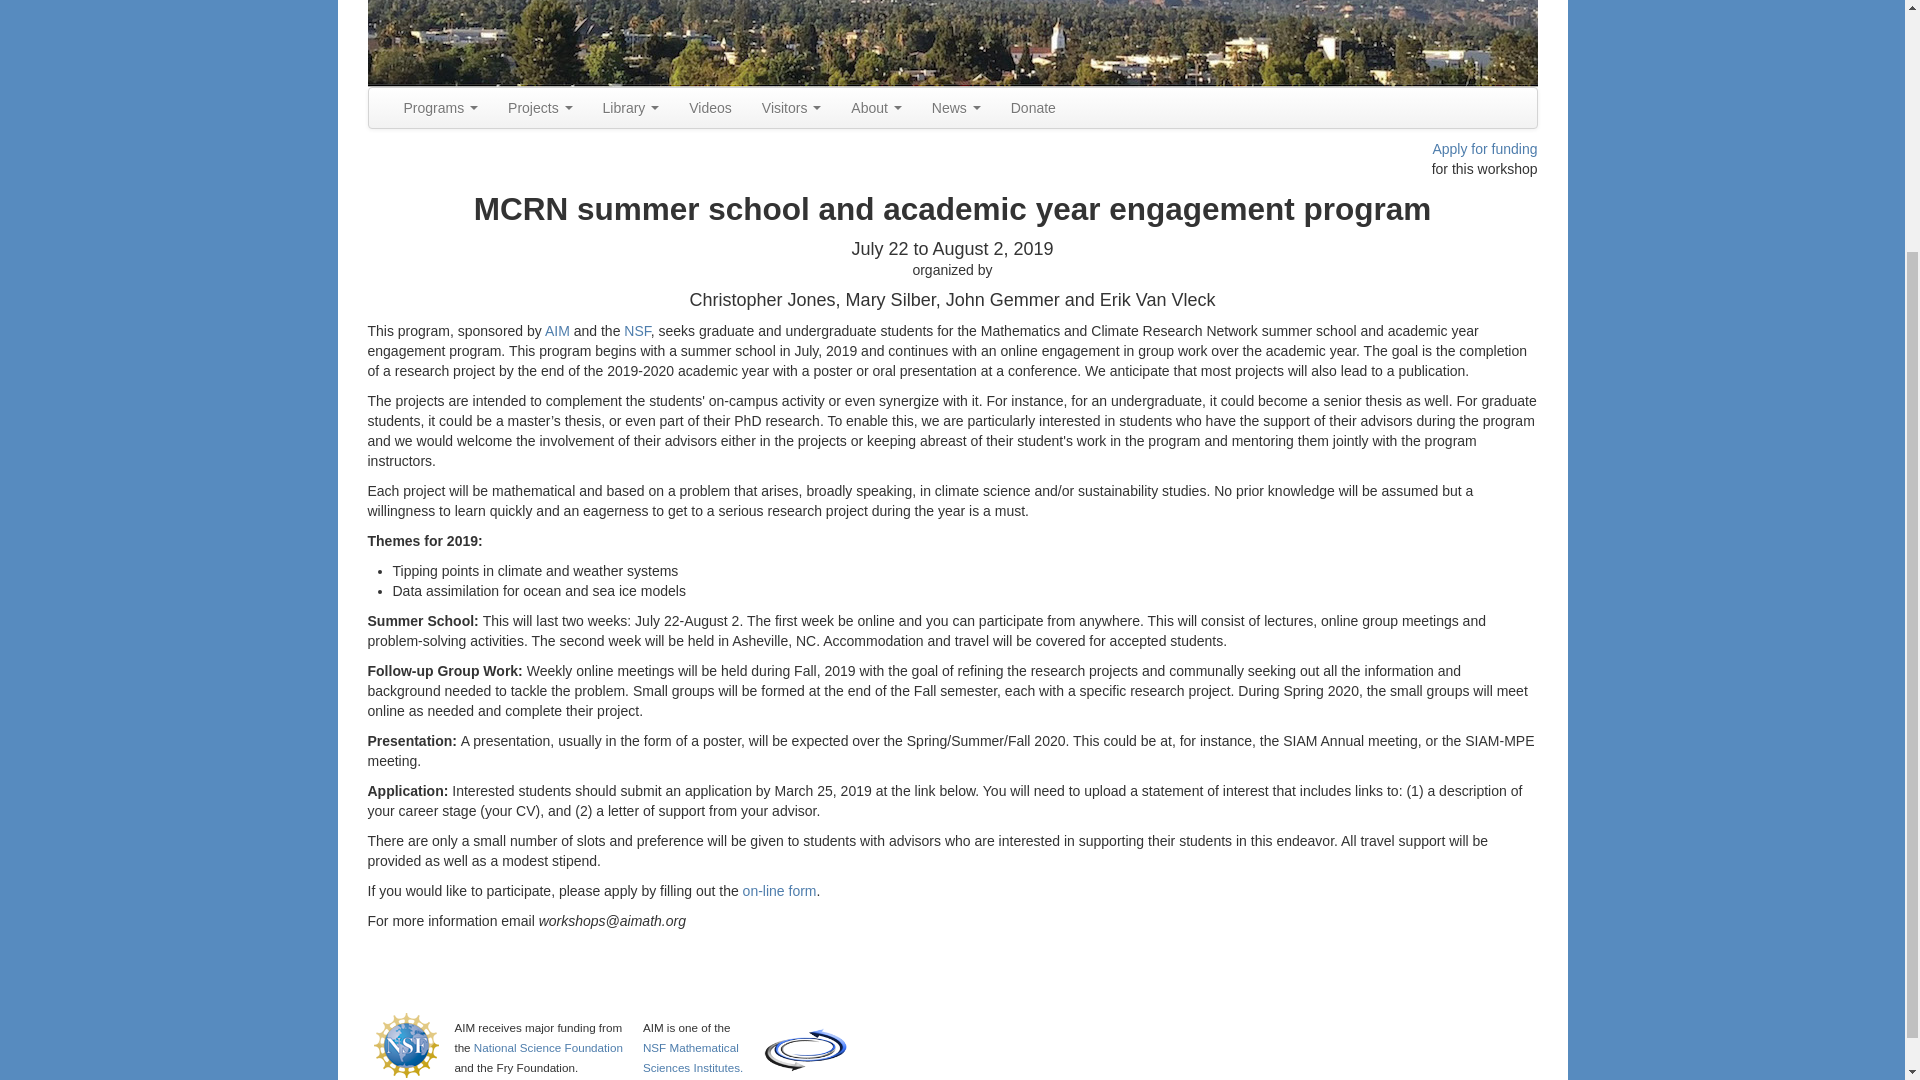 This screenshot has height=1080, width=1920. I want to click on About, so click(875, 108).